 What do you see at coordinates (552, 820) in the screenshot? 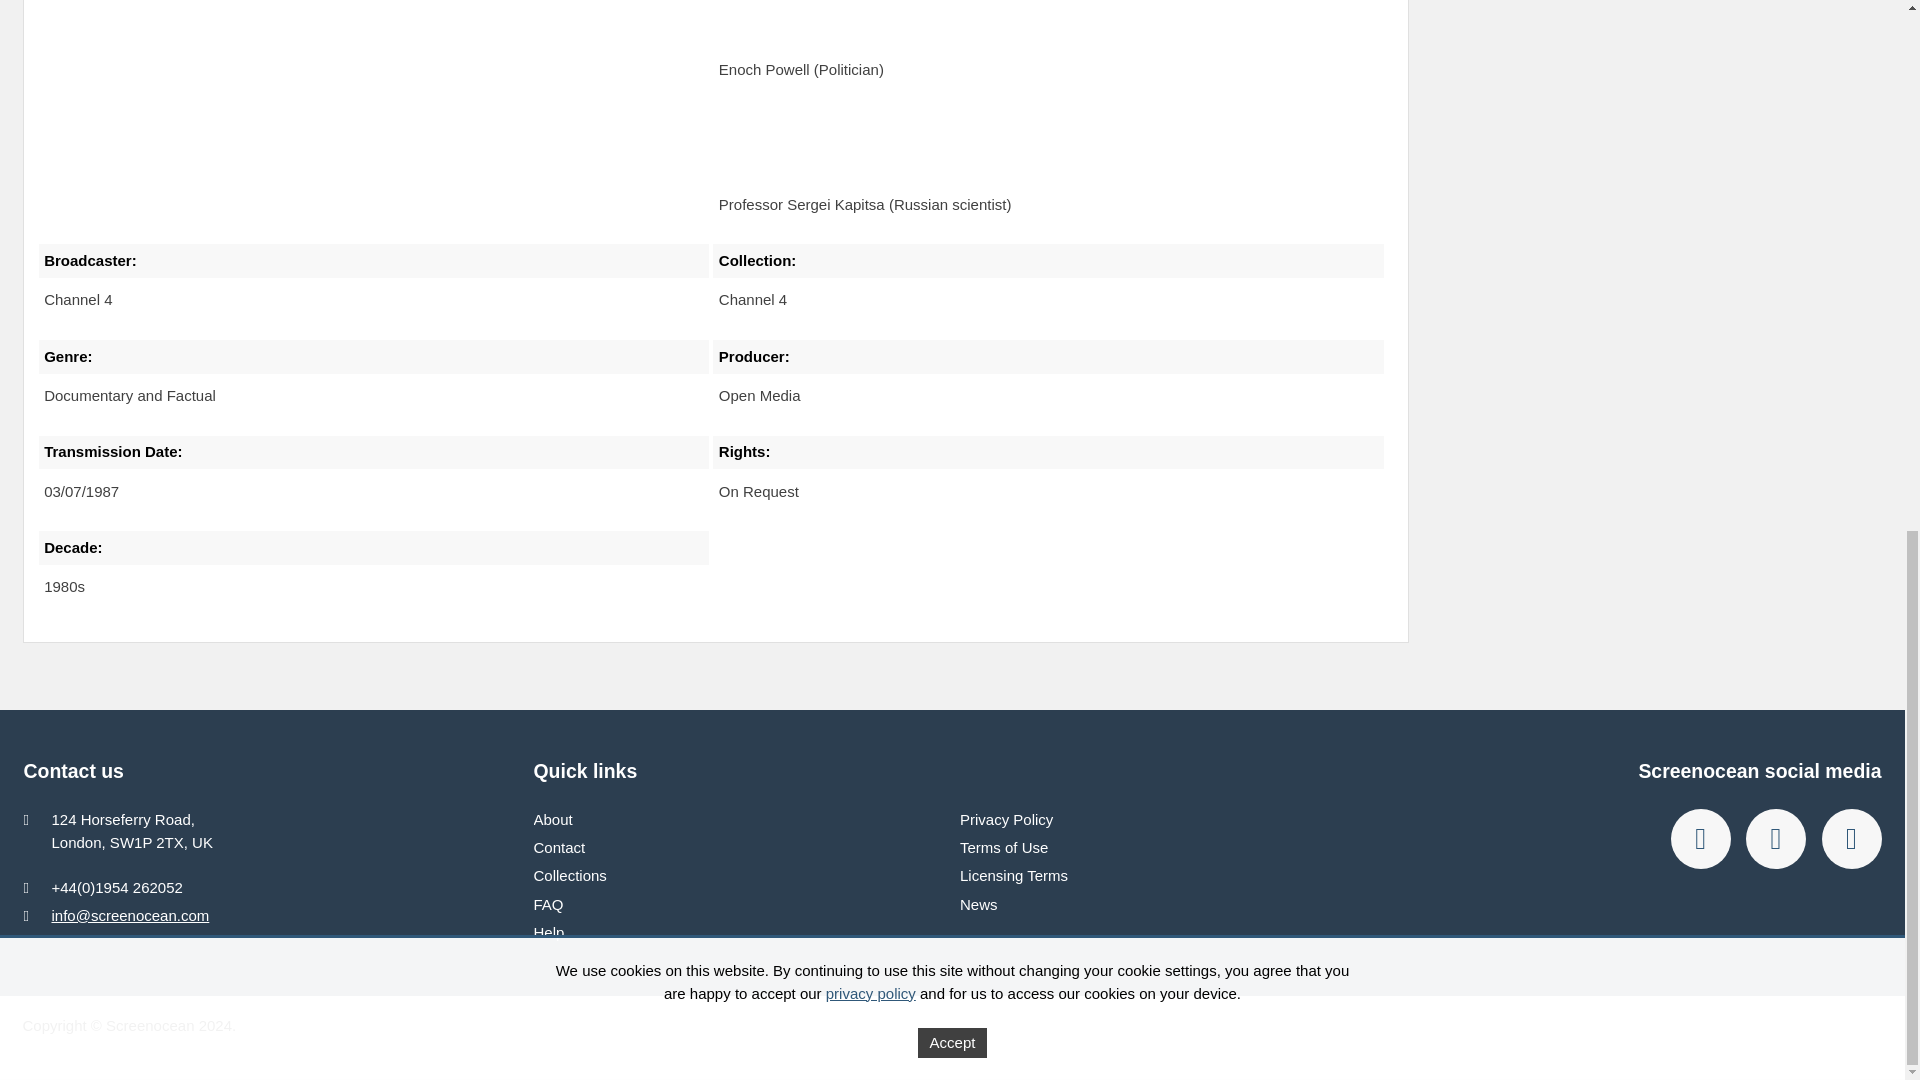
I see `About` at bounding box center [552, 820].